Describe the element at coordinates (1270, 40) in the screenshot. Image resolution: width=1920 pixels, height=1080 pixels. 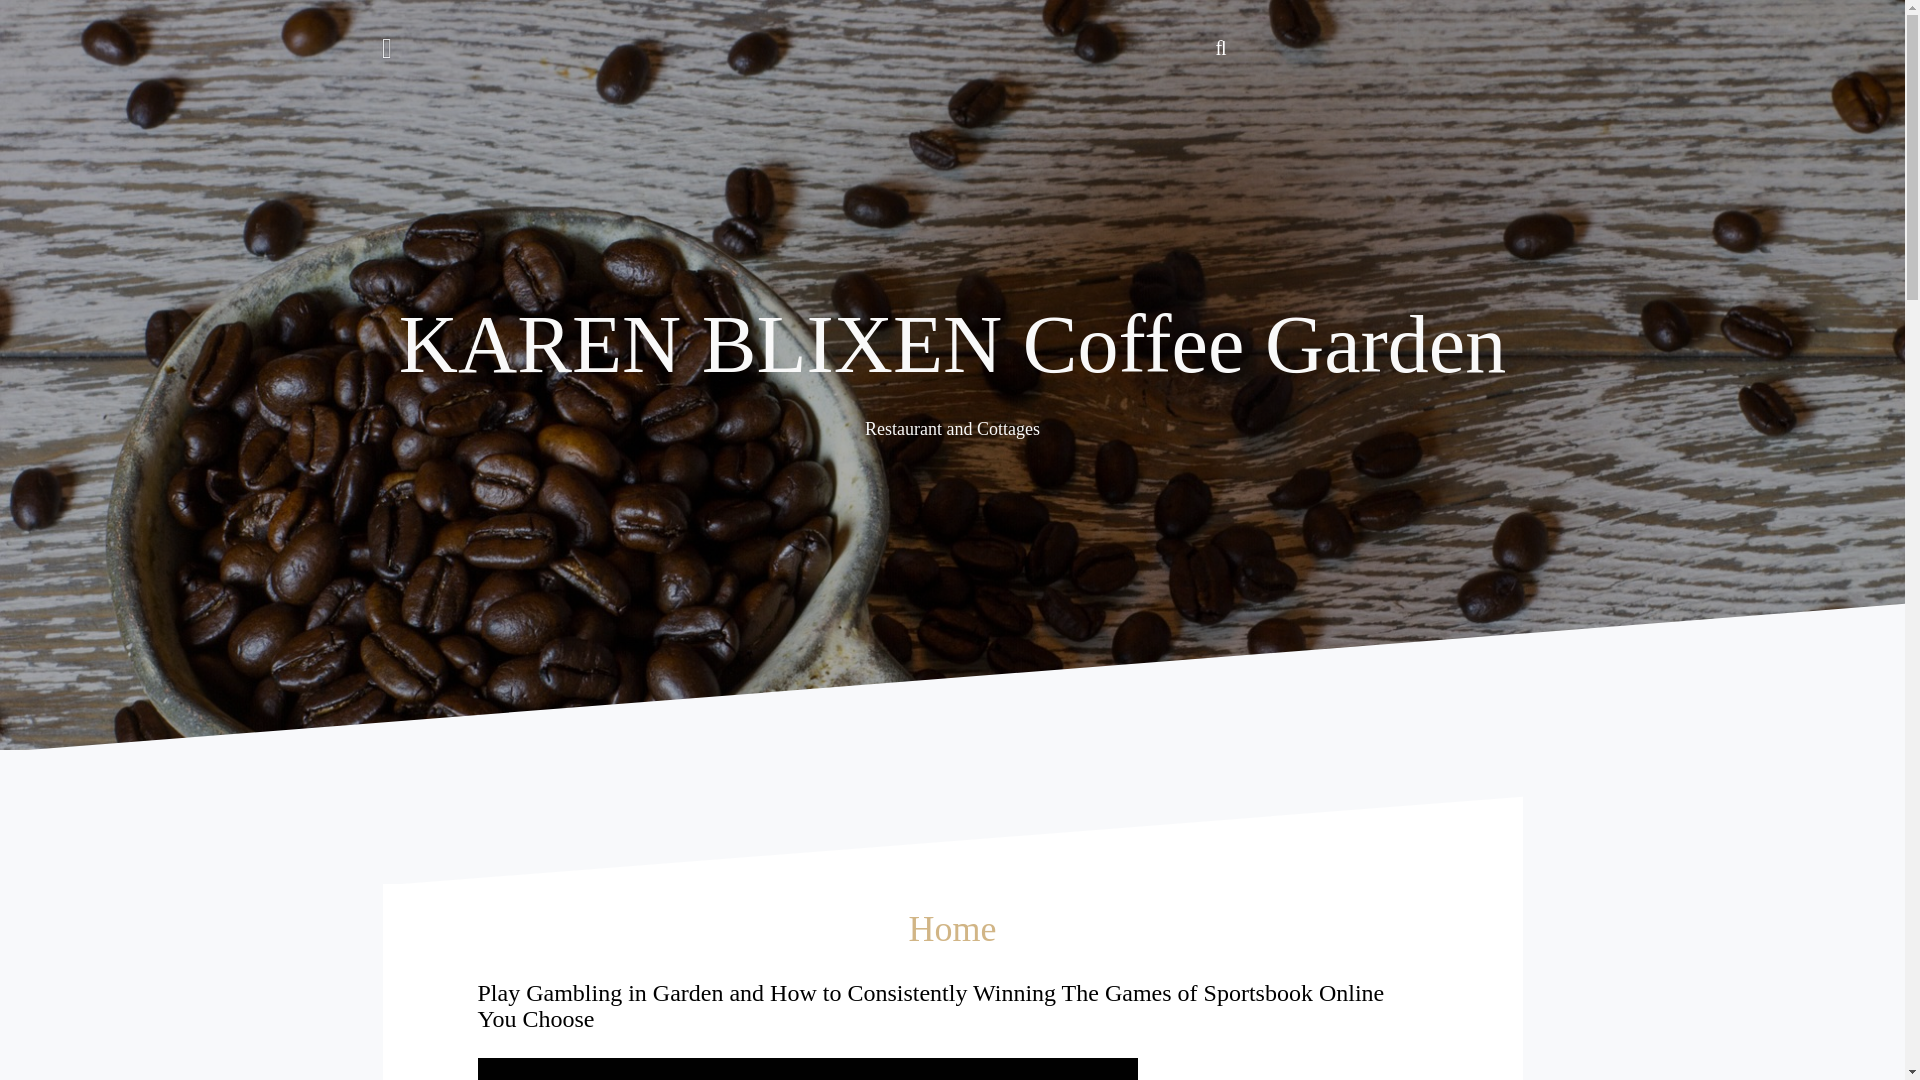
I see `Activities` at that location.